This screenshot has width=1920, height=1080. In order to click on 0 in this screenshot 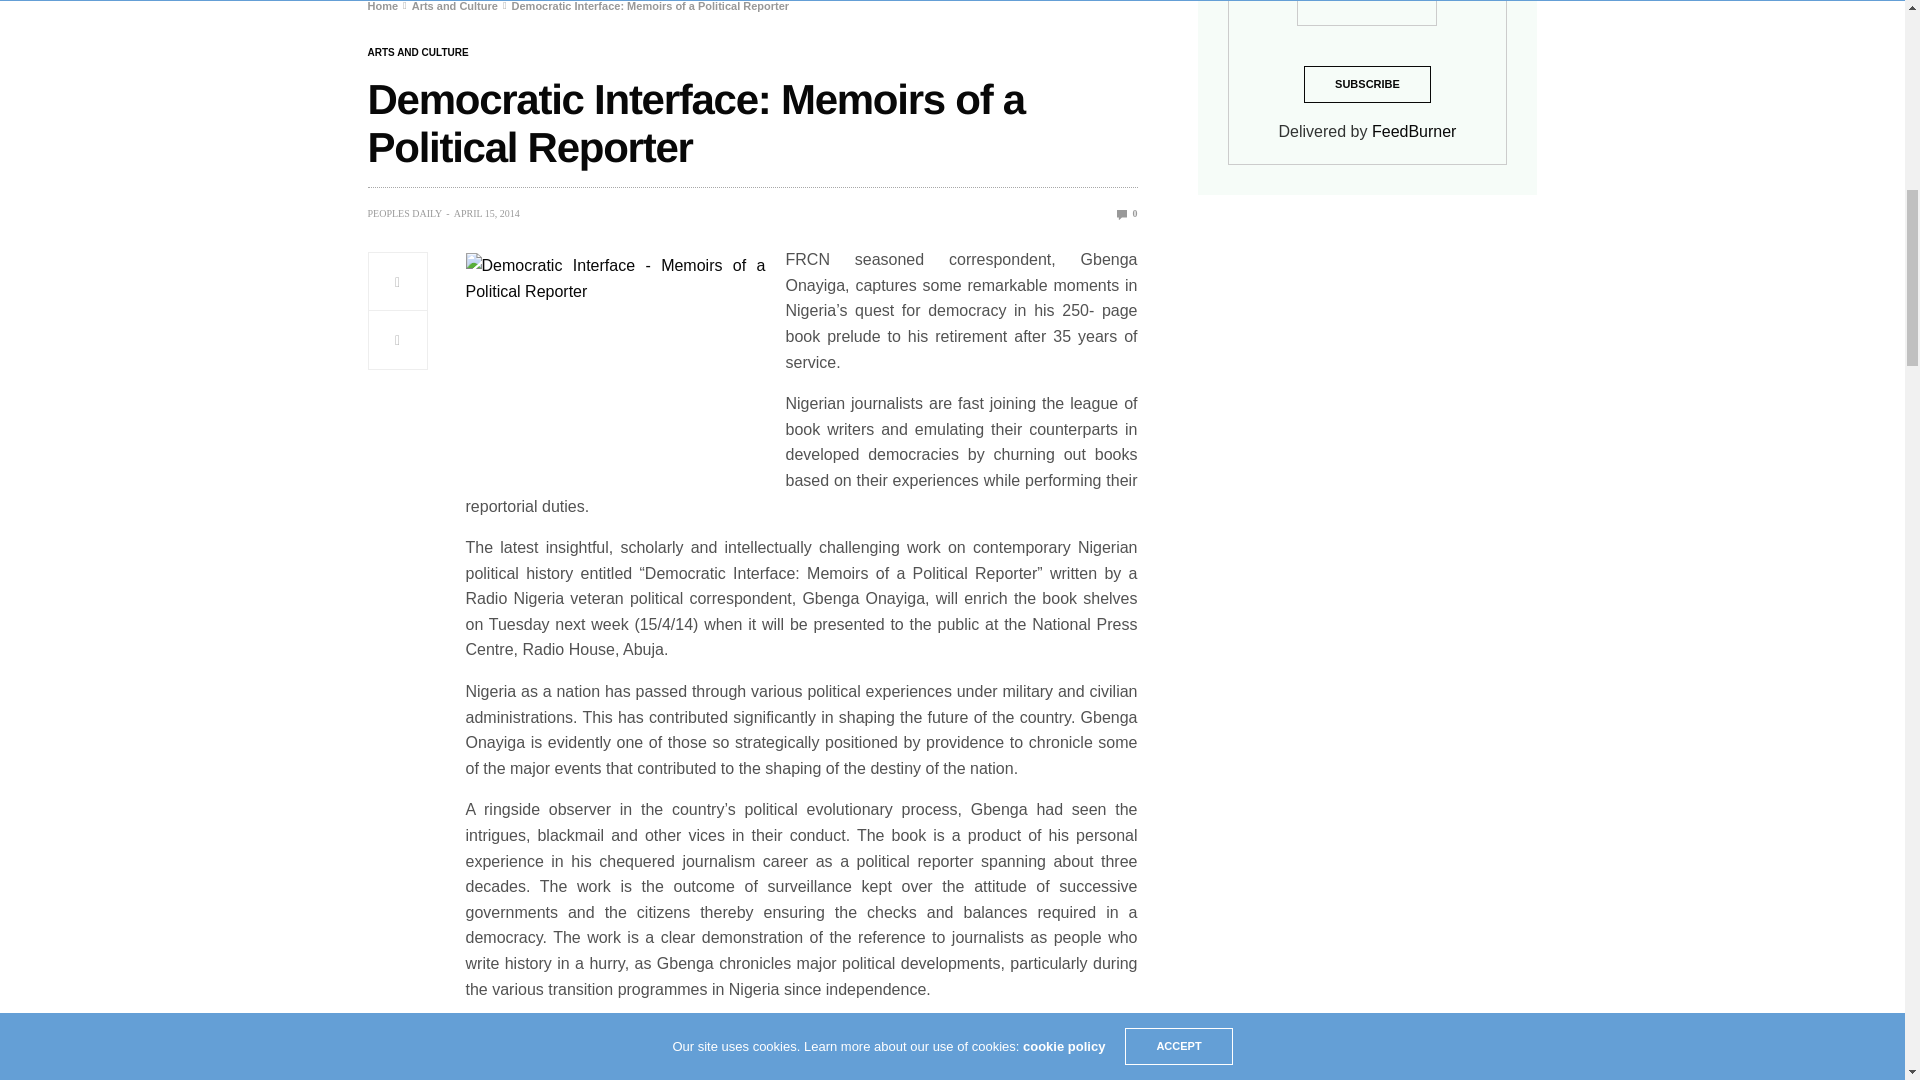, I will do `click(1128, 214)`.